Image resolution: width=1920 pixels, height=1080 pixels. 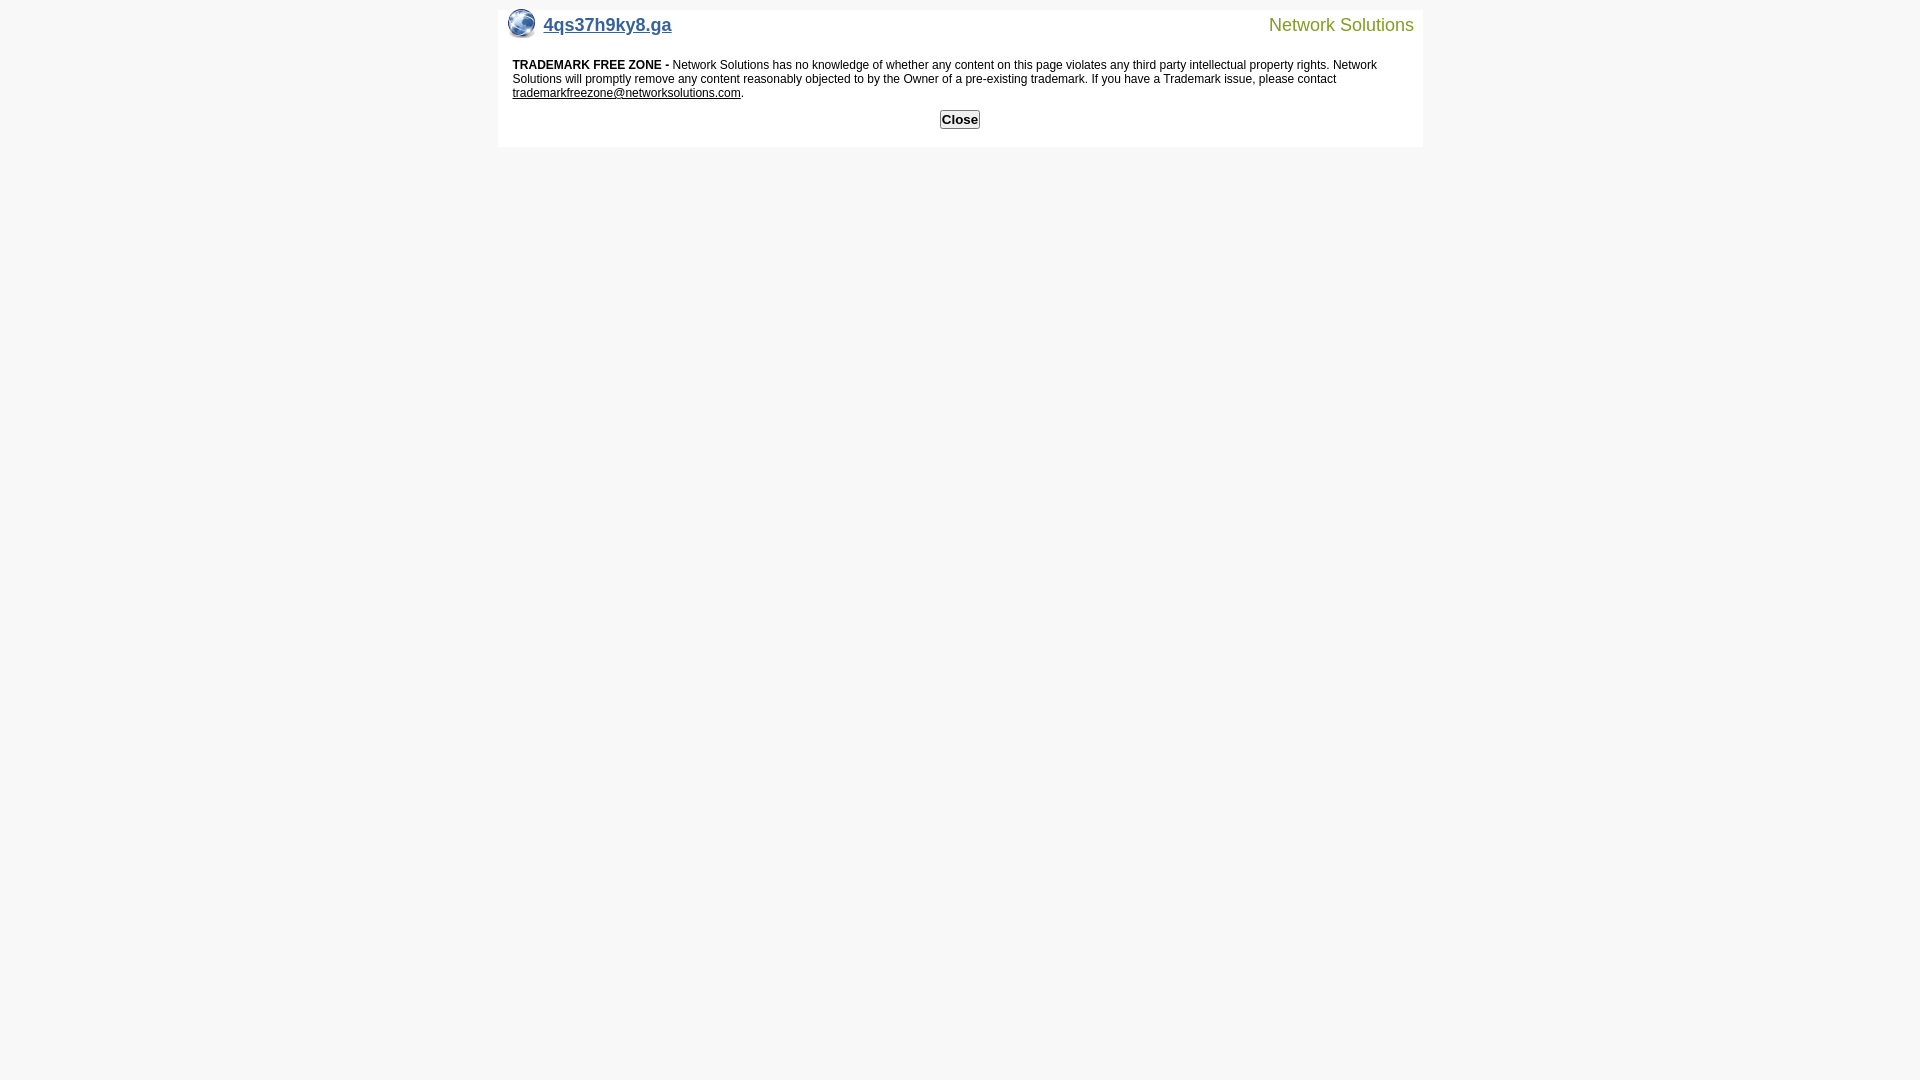 What do you see at coordinates (626, 93) in the screenshot?
I see `trademarkfreezone@networksolutions.com` at bounding box center [626, 93].